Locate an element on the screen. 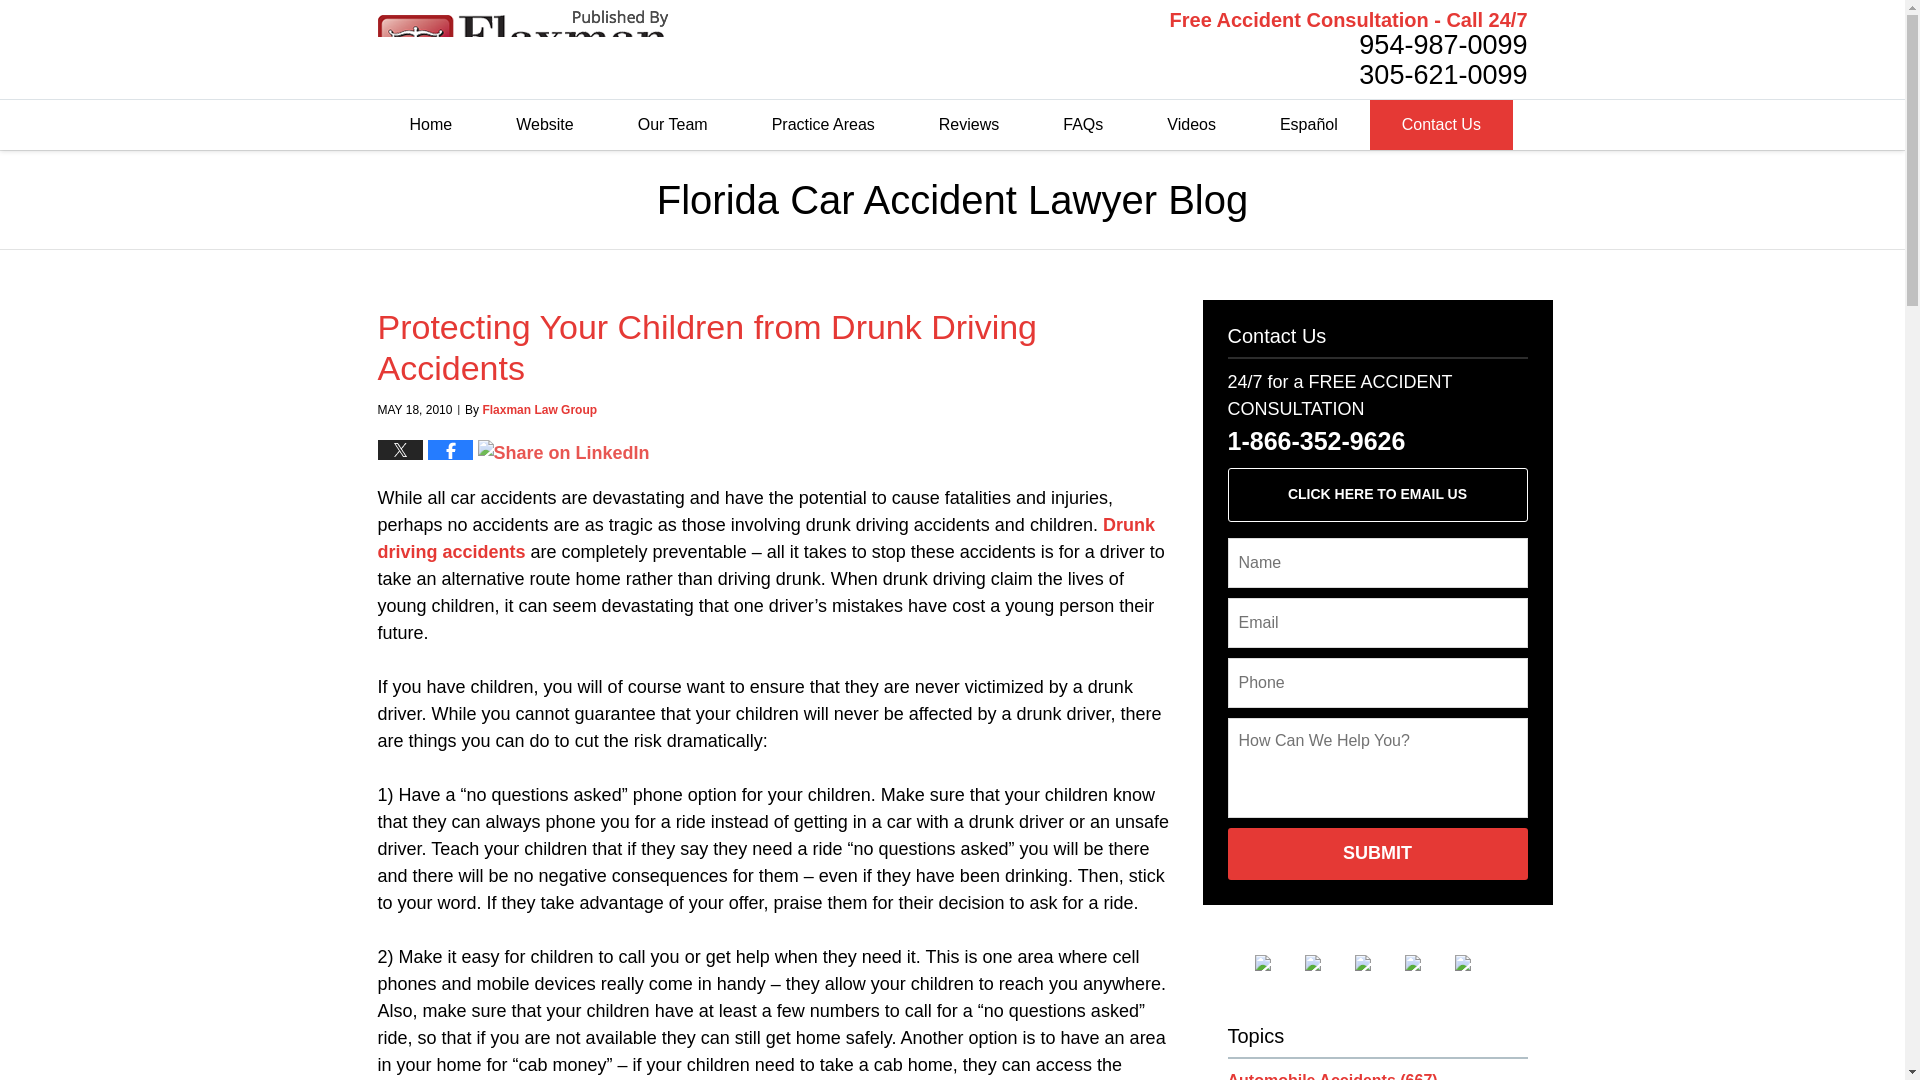  Facebook is located at coordinates (1276, 962).